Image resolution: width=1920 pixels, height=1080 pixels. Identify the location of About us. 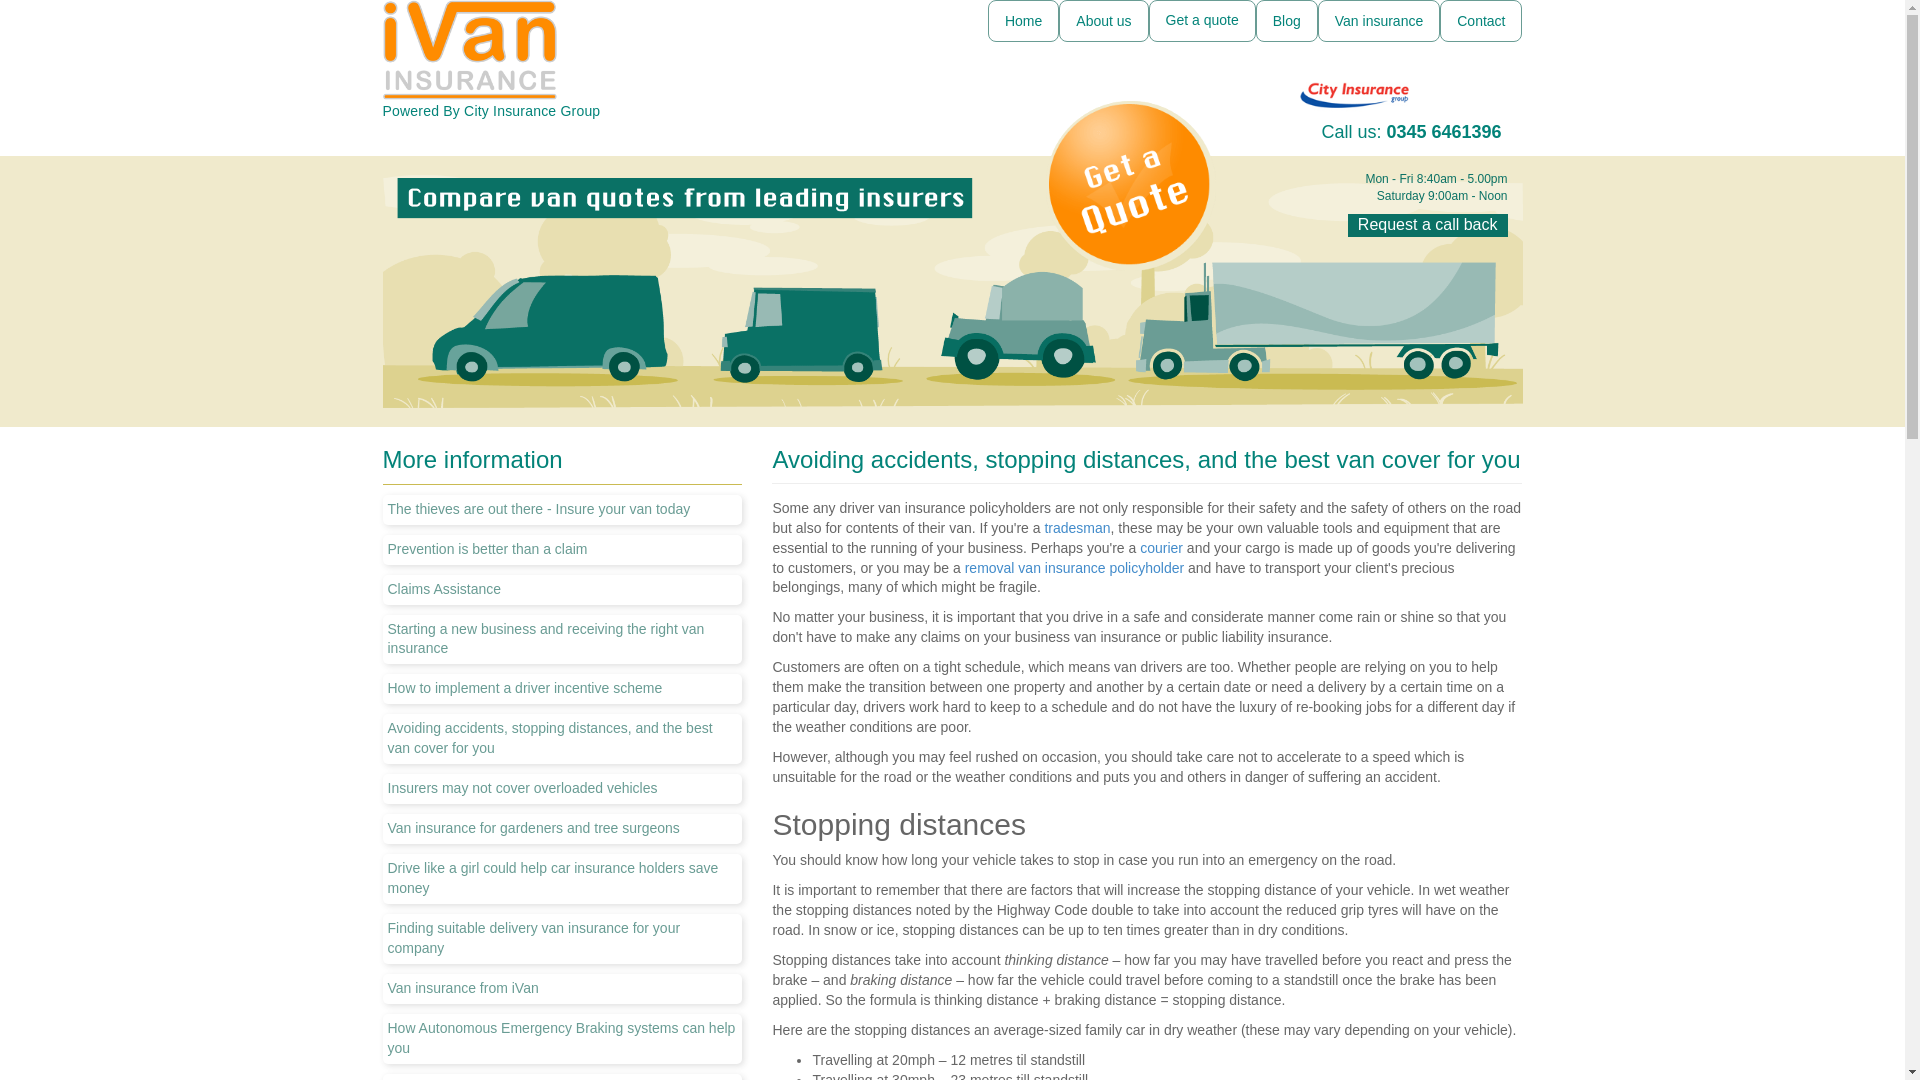
(1104, 21).